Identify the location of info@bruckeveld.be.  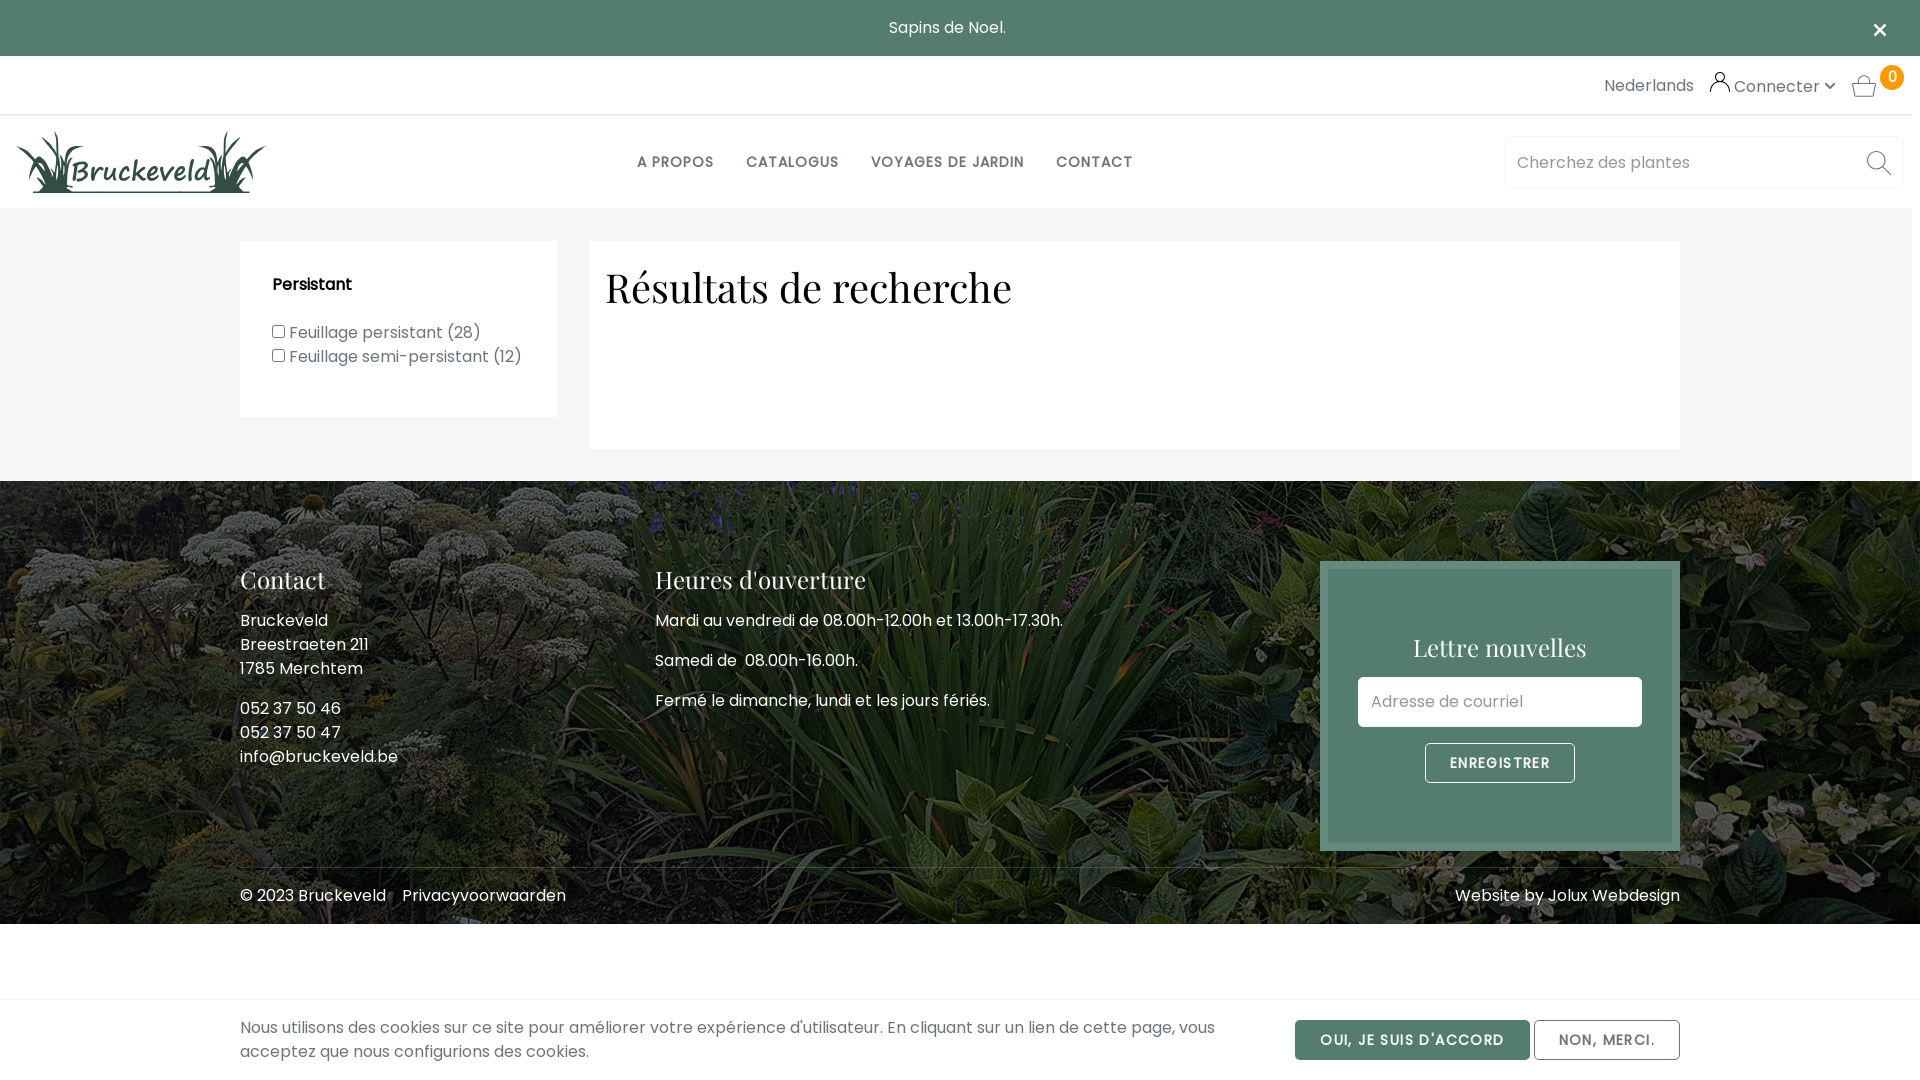
(319, 756).